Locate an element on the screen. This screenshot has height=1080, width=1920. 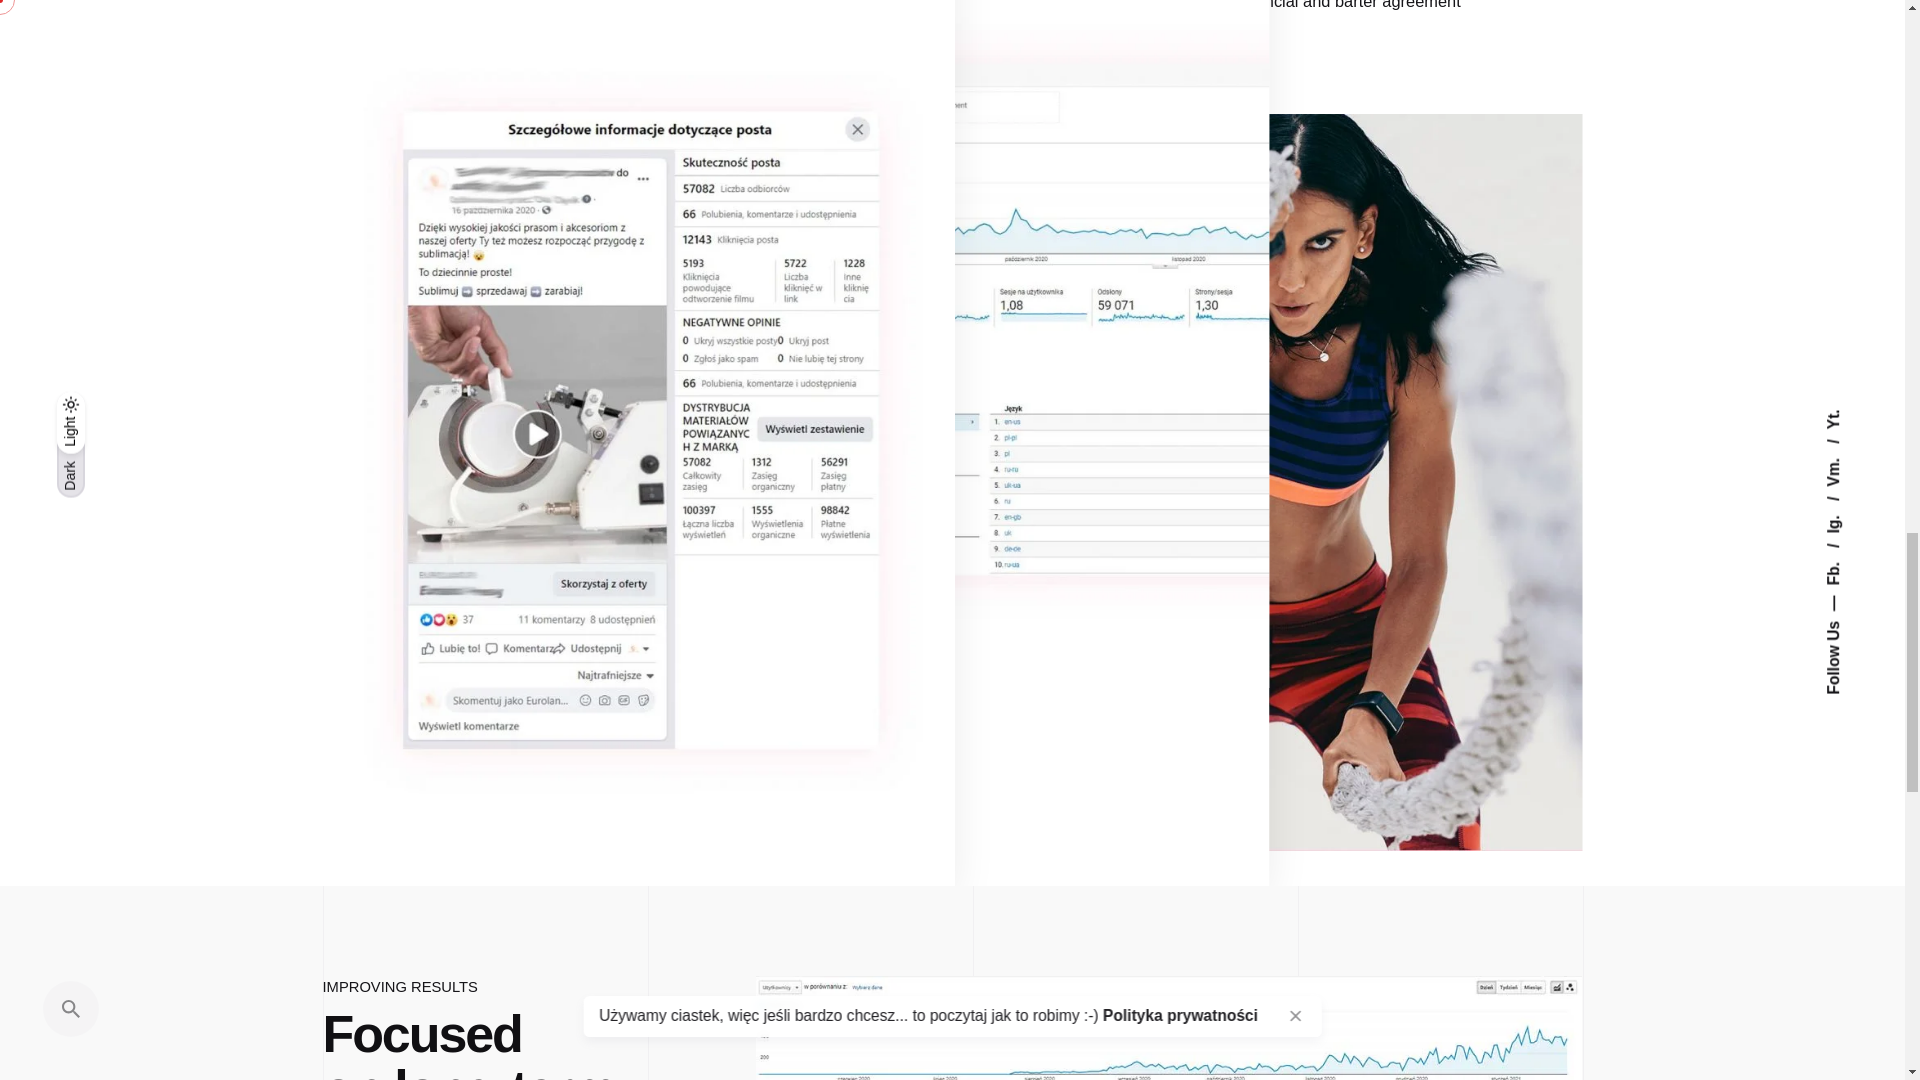
case-reklama-w-internecie is located at coordinates (1169, 1028).